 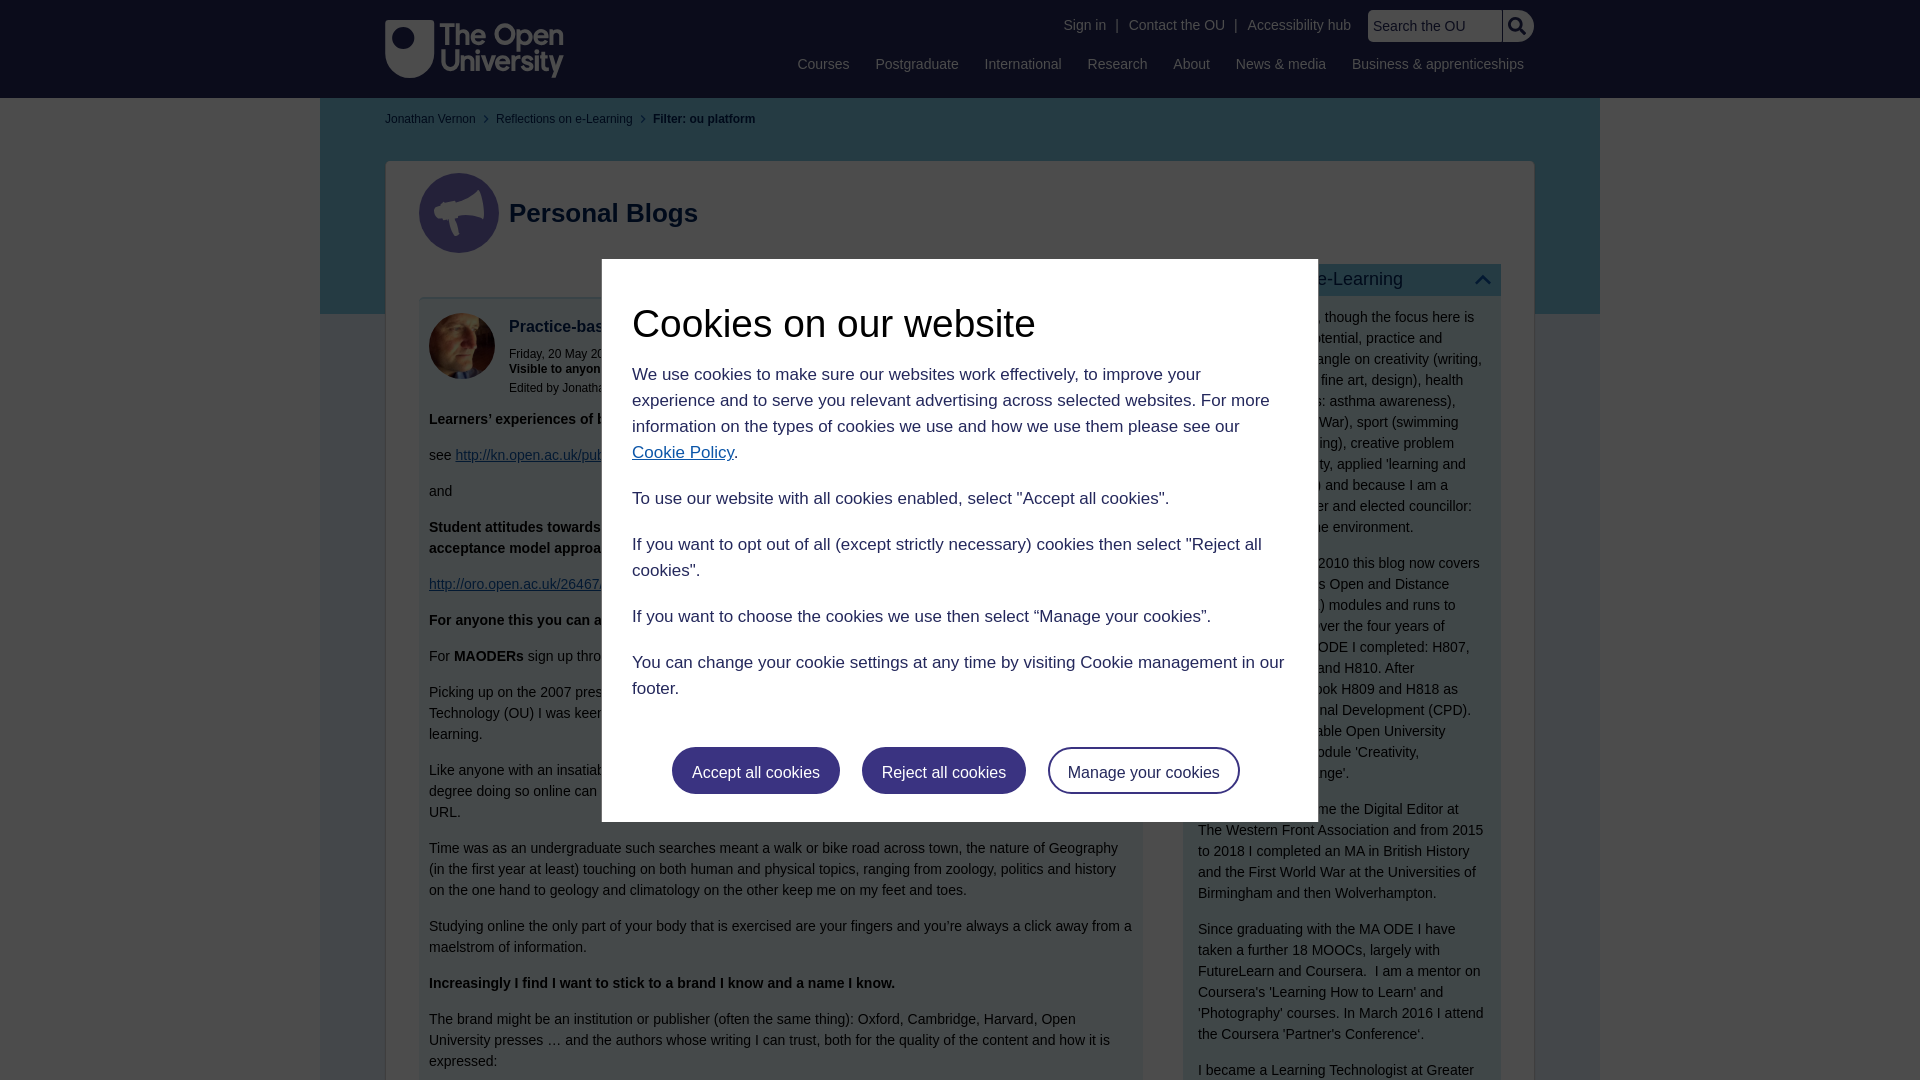 What do you see at coordinates (1144, 770) in the screenshot?
I see `Manage your cookies` at bounding box center [1144, 770].